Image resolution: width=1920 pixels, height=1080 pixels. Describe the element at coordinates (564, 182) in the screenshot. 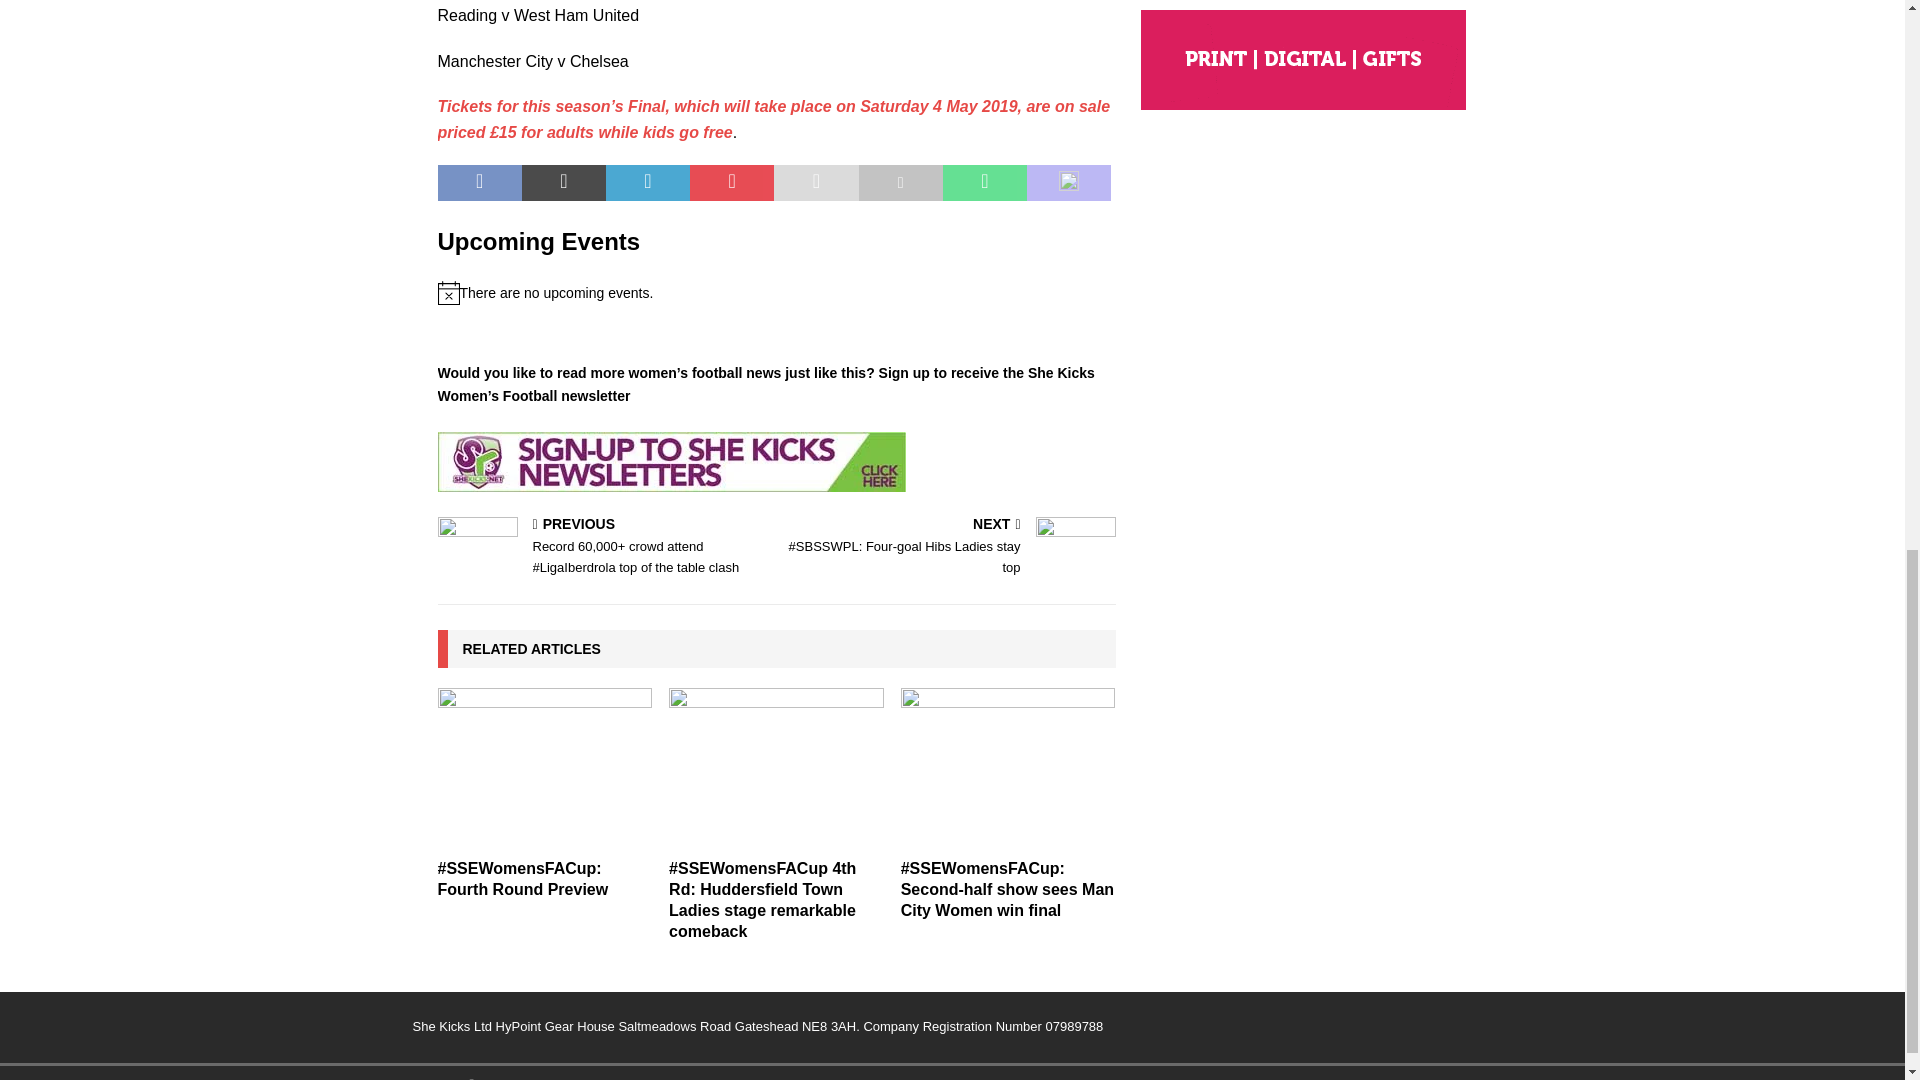

I see `Tweet This Post` at that location.